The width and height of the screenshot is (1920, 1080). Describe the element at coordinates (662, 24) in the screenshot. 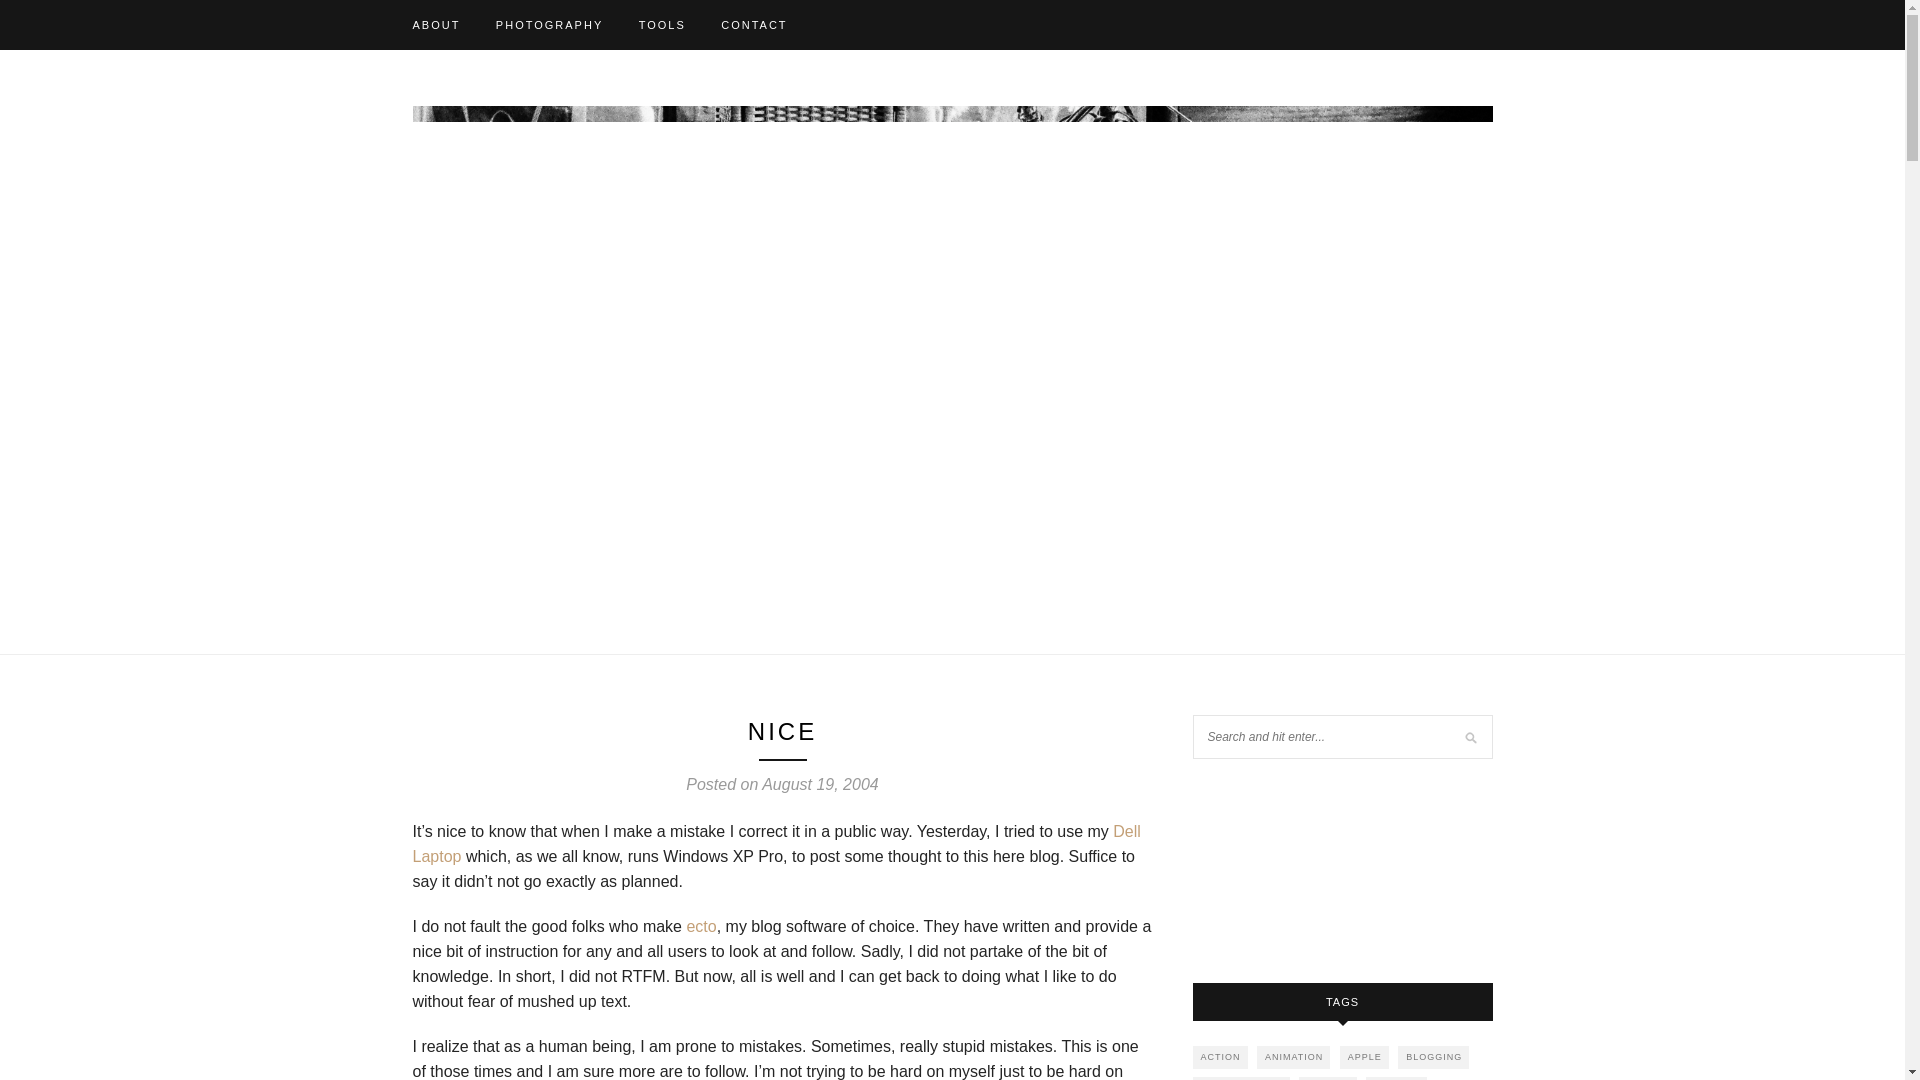

I see `TOOLS` at that location.